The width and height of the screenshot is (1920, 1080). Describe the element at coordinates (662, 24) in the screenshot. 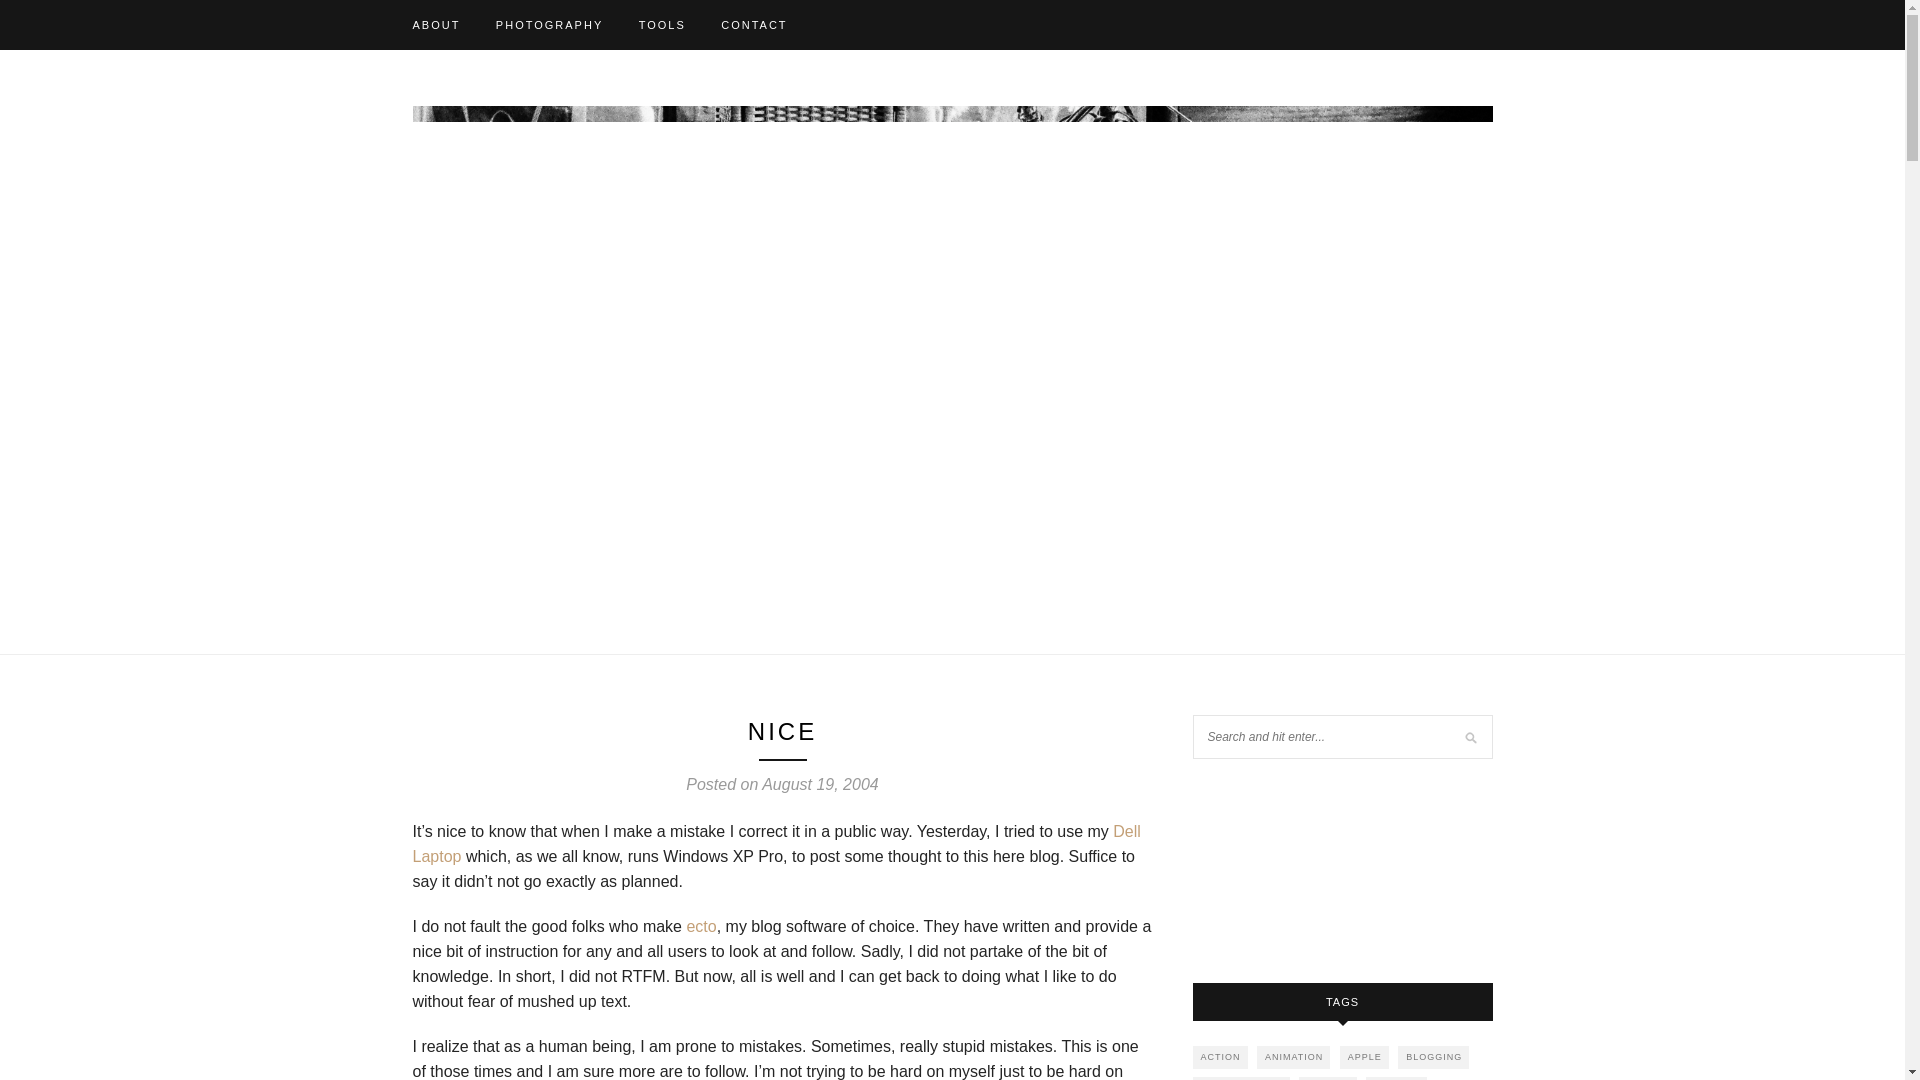

I see `TOOLS` at that location.